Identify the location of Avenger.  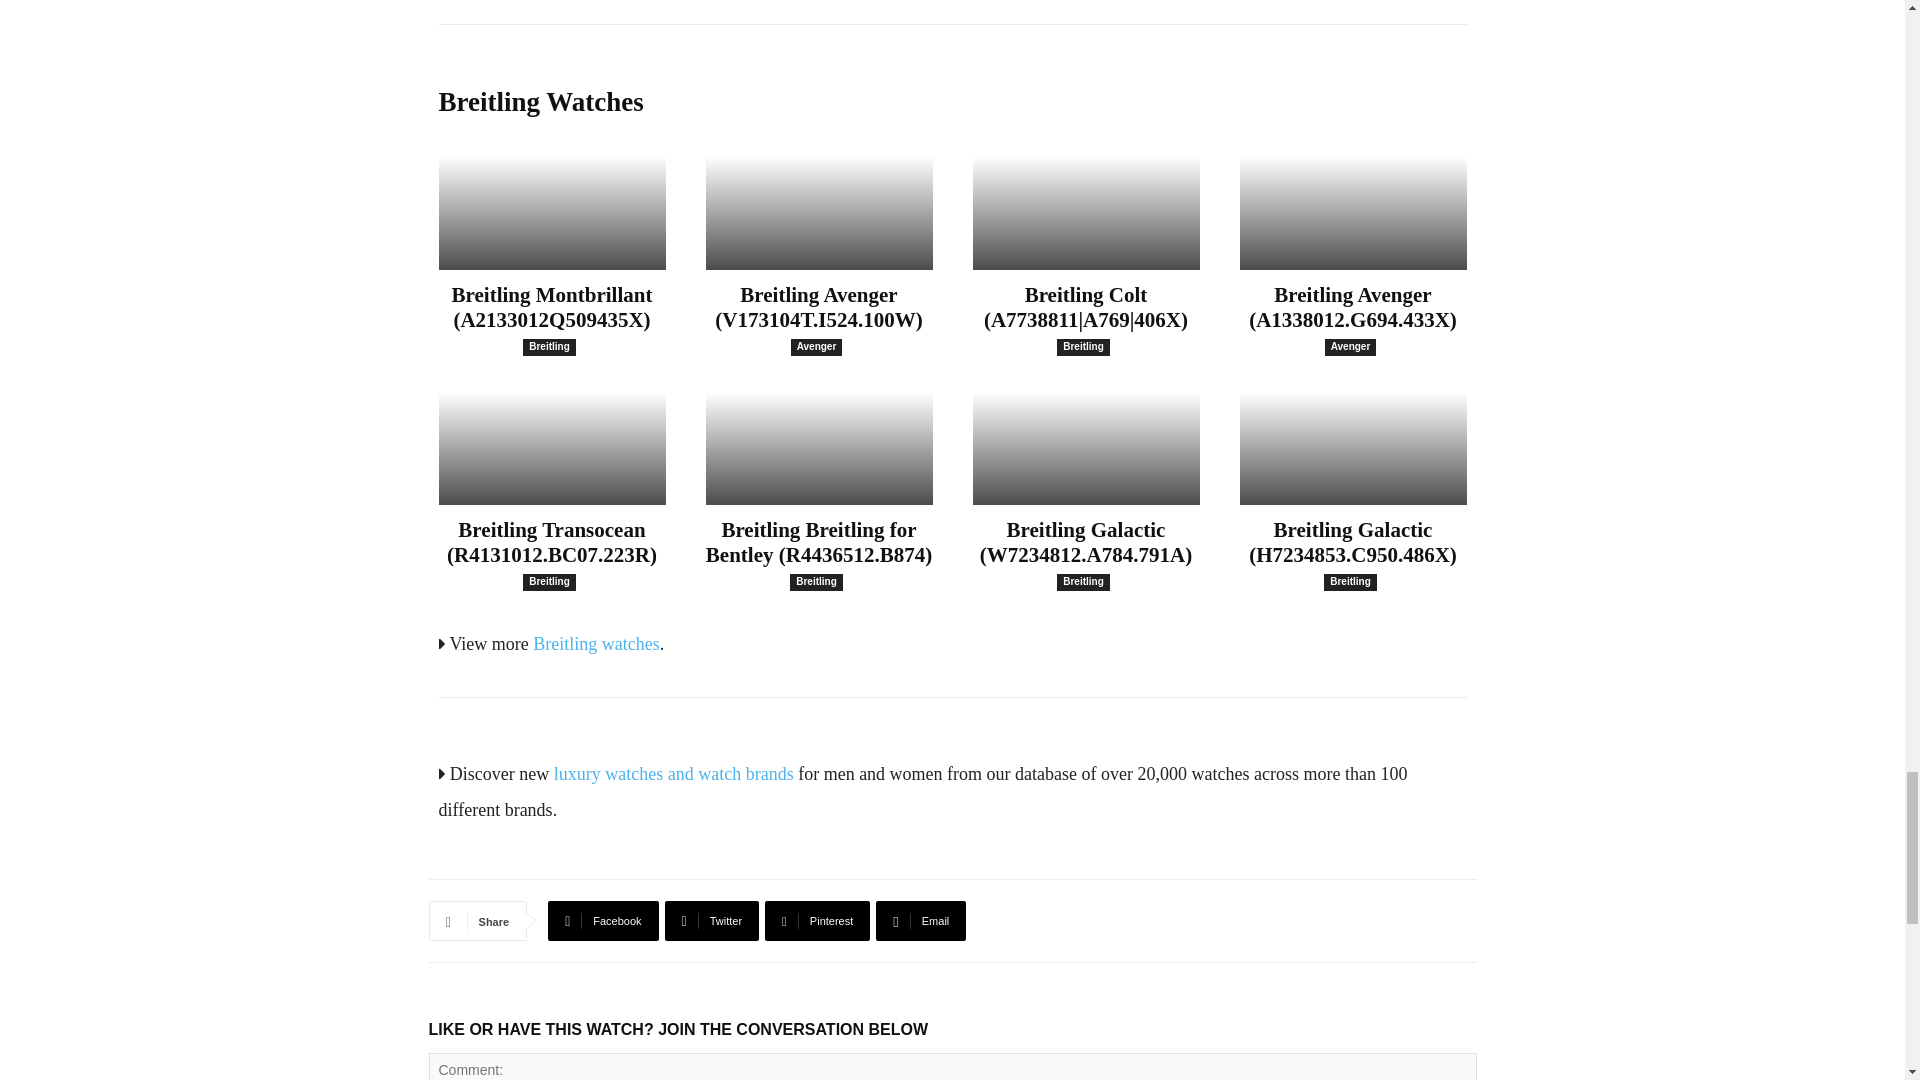
(816, 348).